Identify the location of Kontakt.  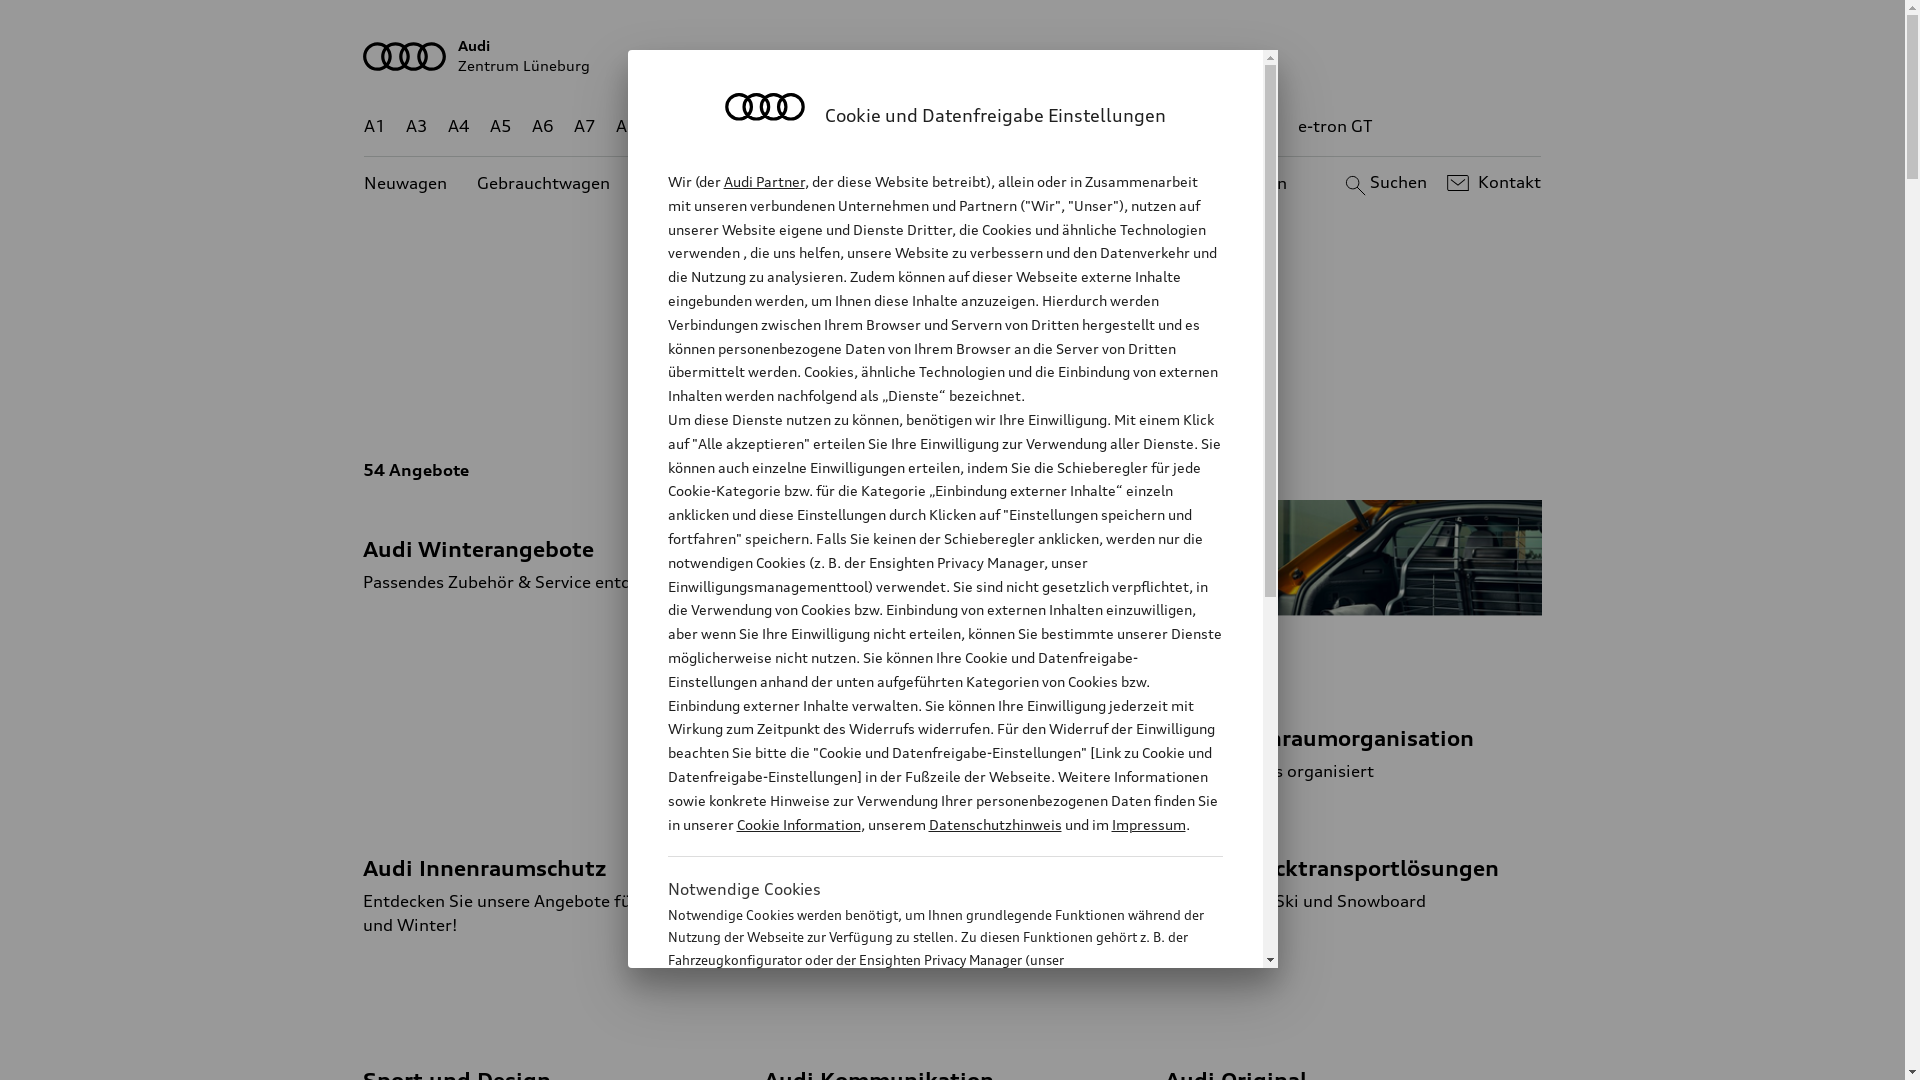
(1492, 183).